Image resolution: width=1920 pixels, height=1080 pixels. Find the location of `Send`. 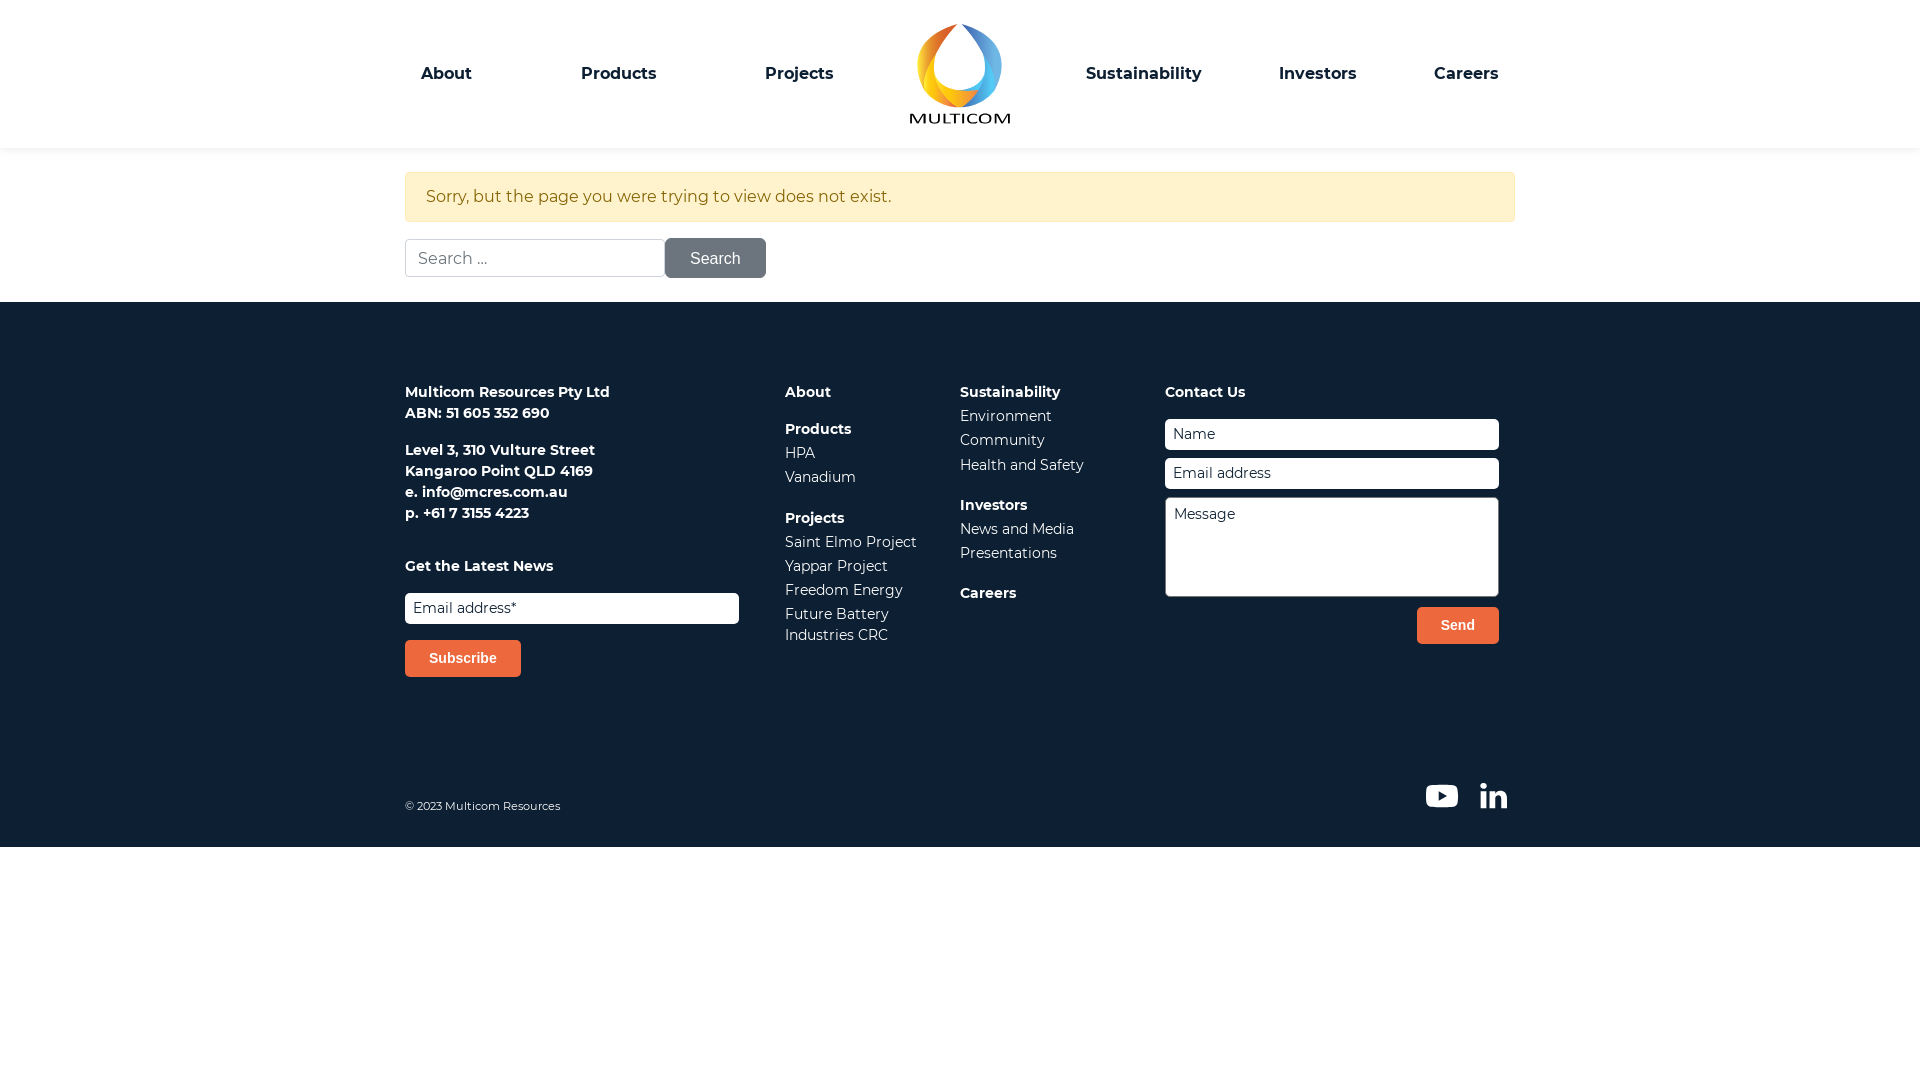

Send is located at coordinates (1458, 626).